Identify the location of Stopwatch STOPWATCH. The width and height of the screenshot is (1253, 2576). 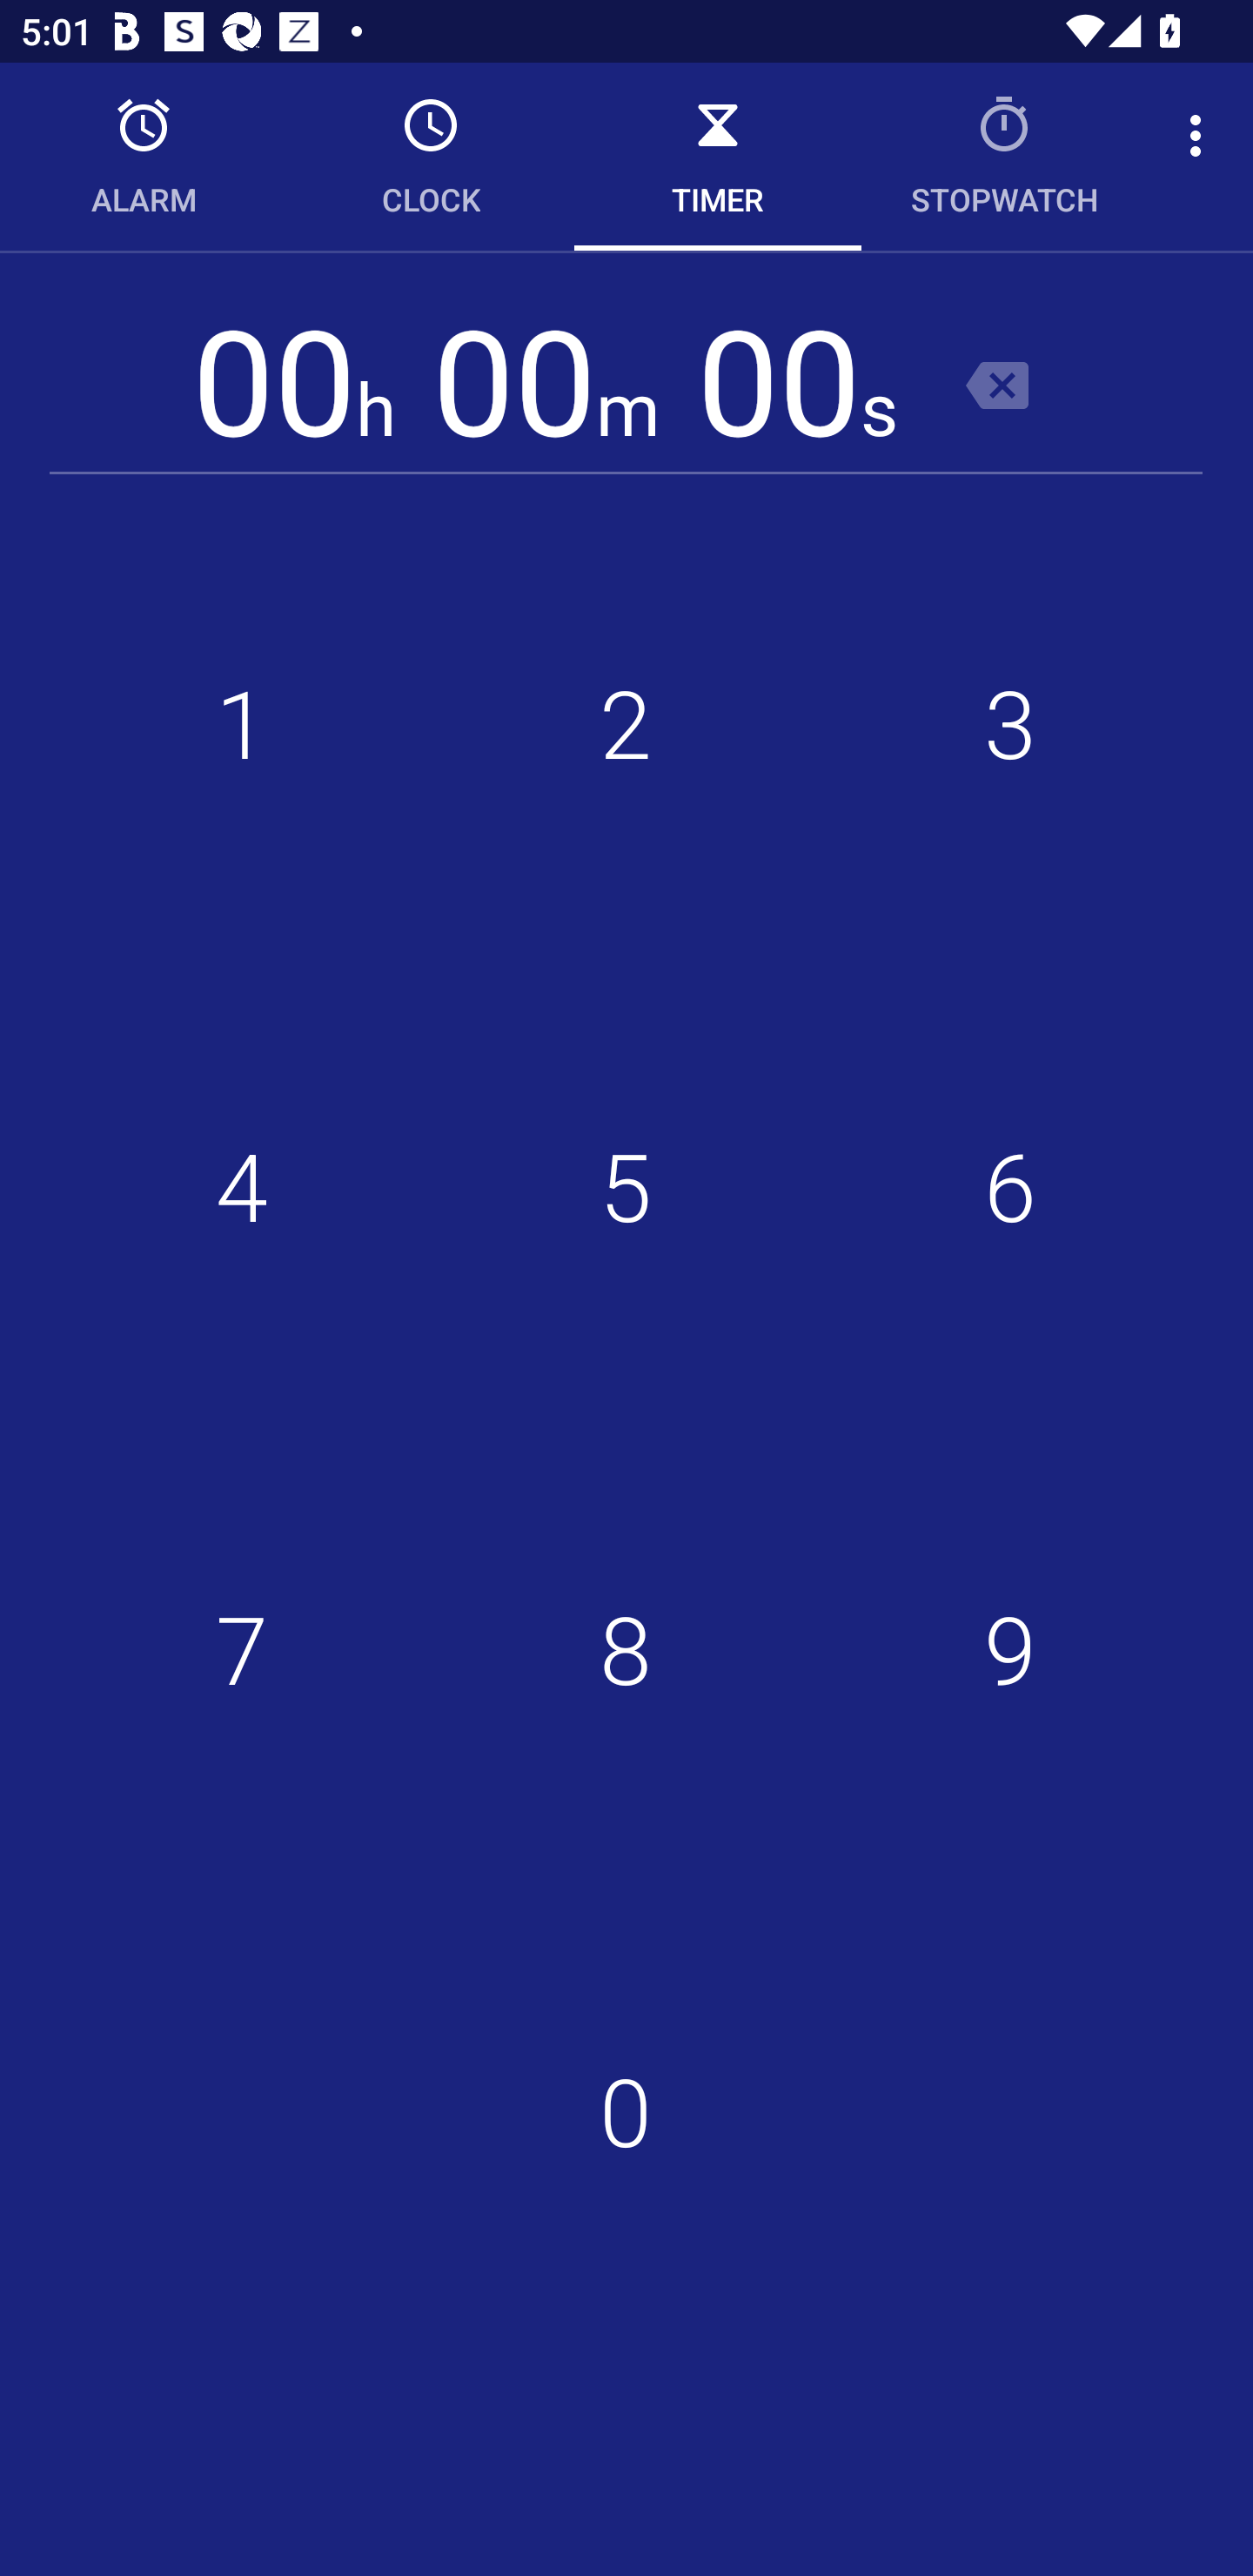
(1005, 156).